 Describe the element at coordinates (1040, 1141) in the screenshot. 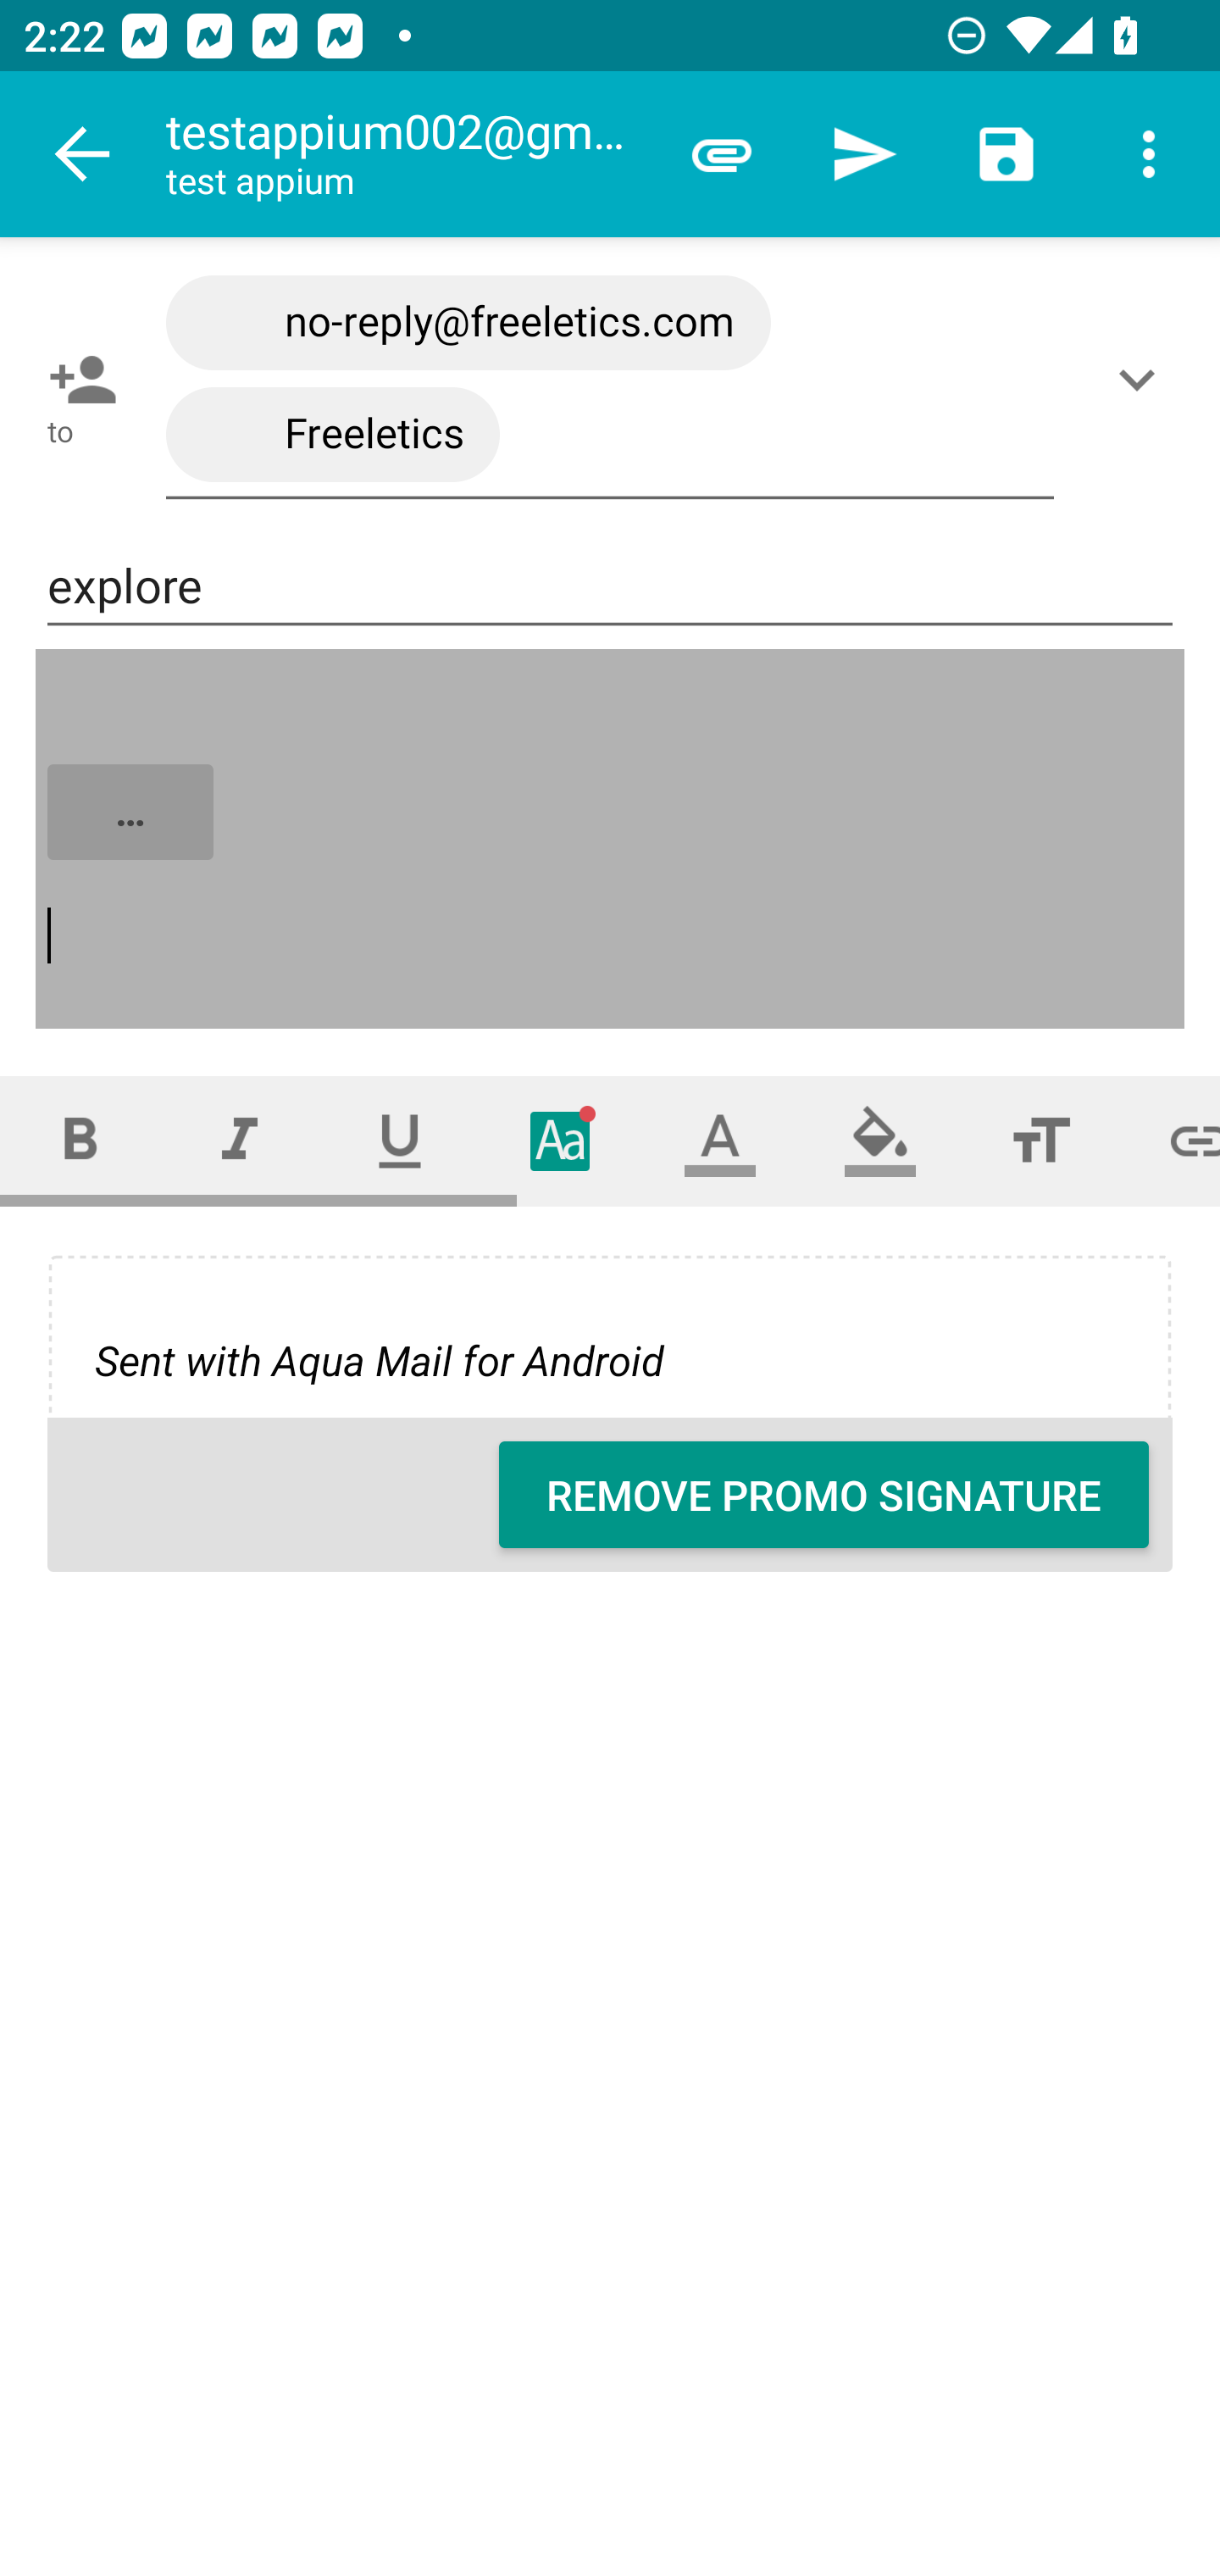

I see `Font size` at that location.